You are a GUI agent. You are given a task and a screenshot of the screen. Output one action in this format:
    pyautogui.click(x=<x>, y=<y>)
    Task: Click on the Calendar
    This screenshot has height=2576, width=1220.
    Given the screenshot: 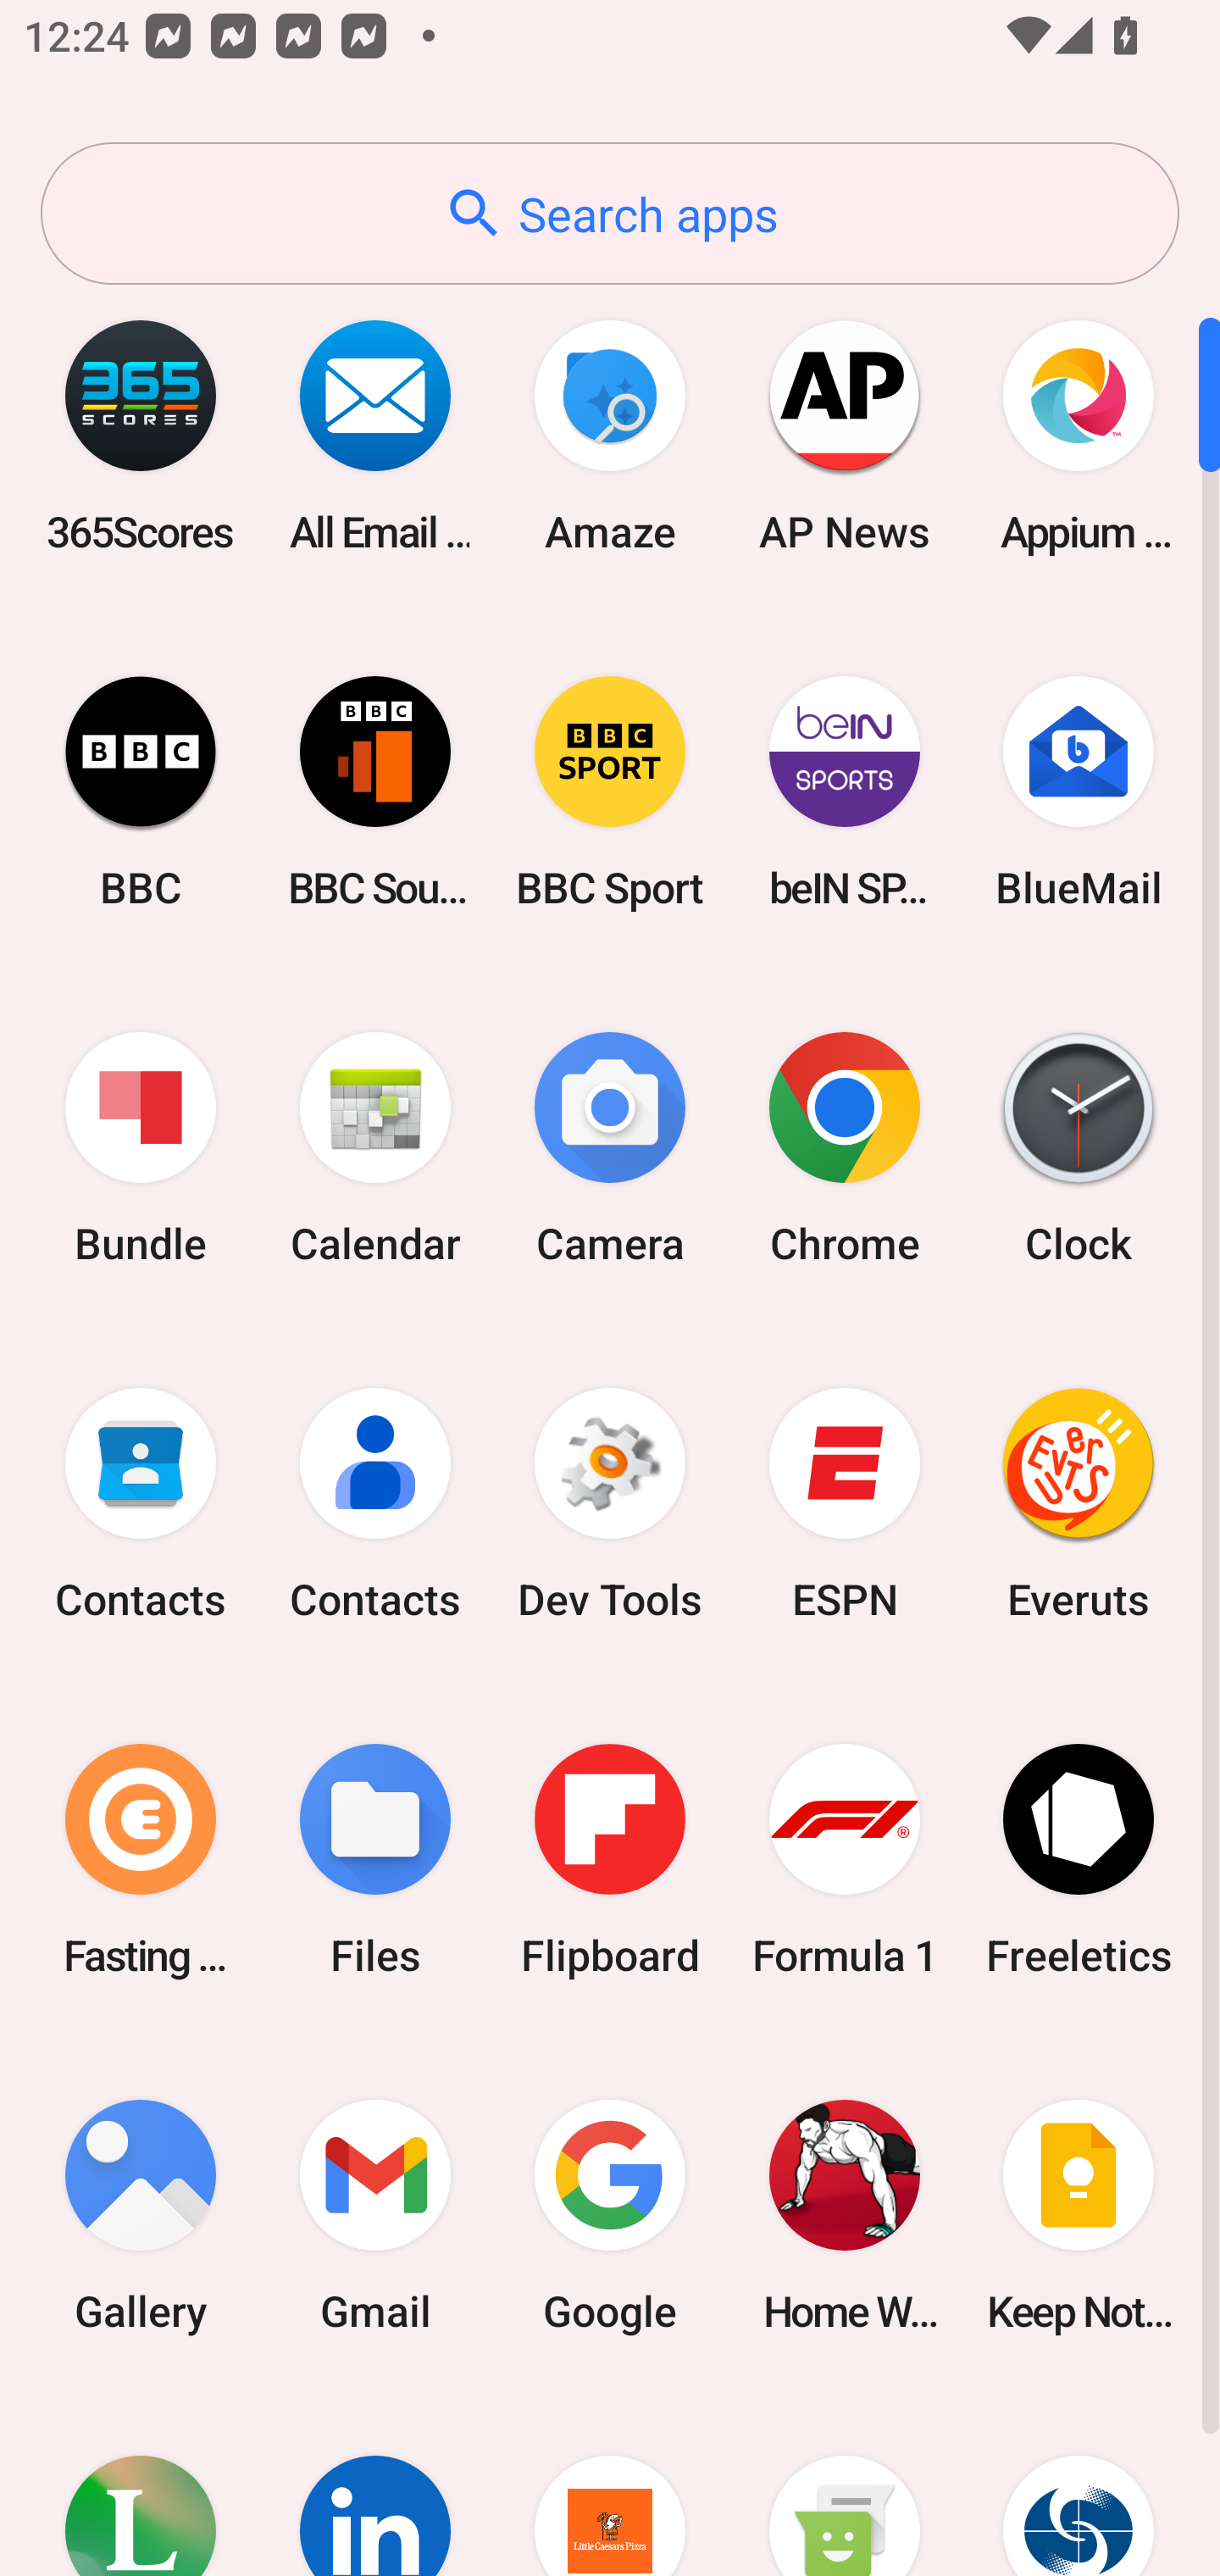 What is the action you would take?
    pyautogui.click(x=375, y=1149)
    